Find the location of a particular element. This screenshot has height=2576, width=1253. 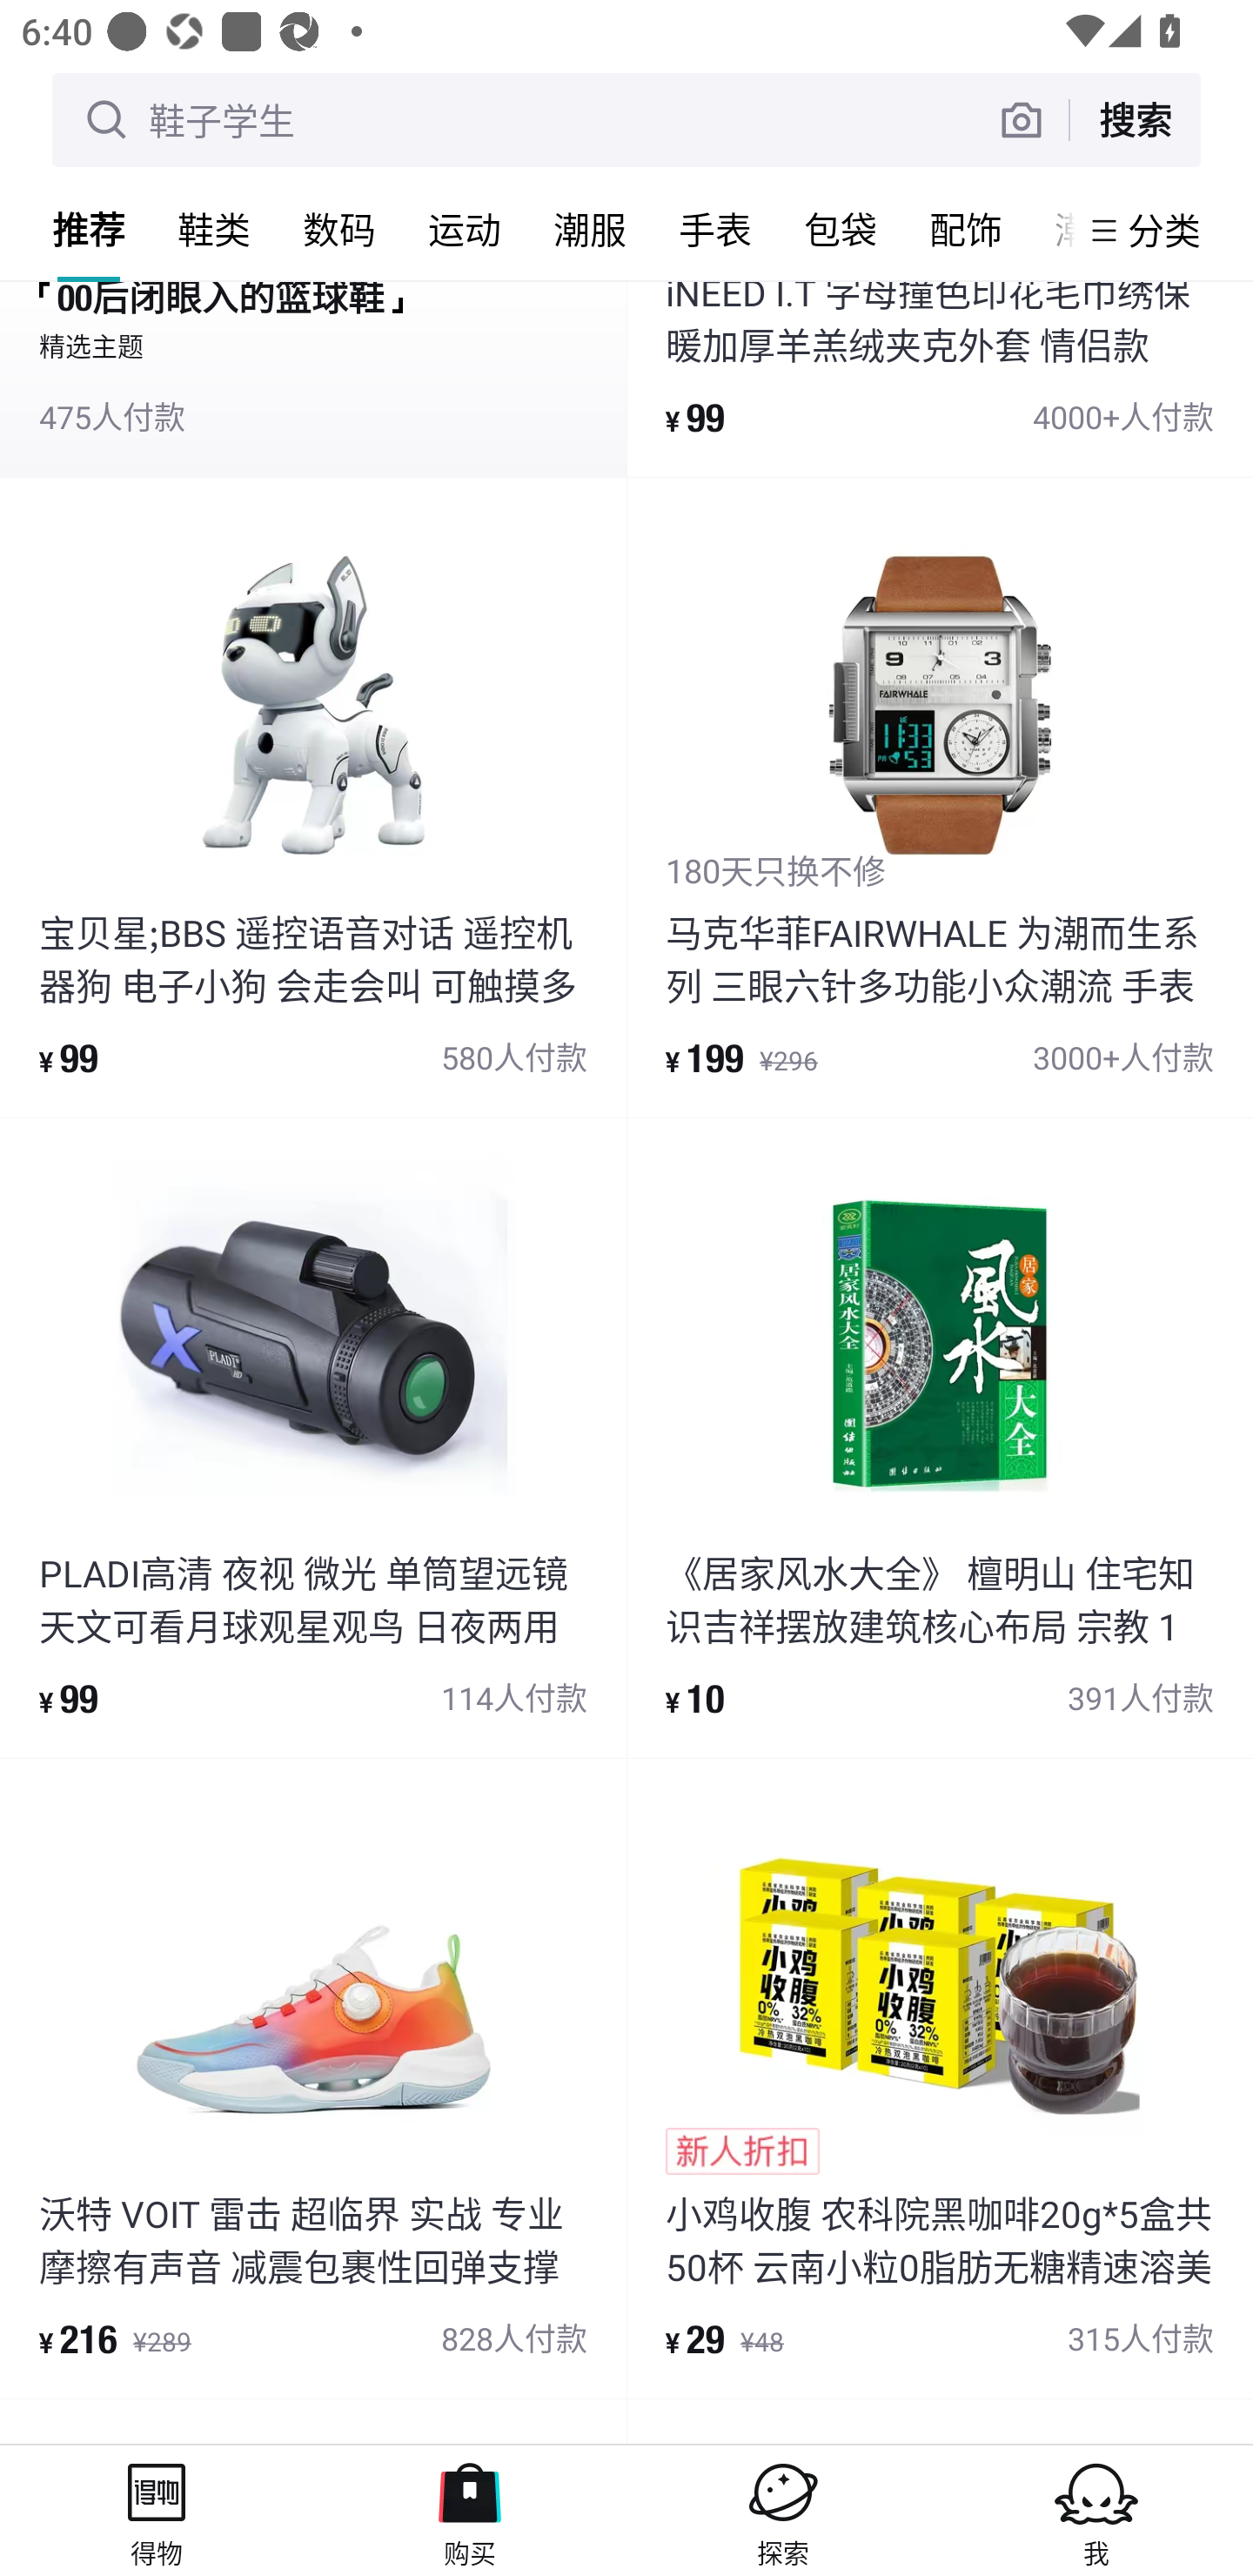

搜索 is located at coordinates (1135, 119).